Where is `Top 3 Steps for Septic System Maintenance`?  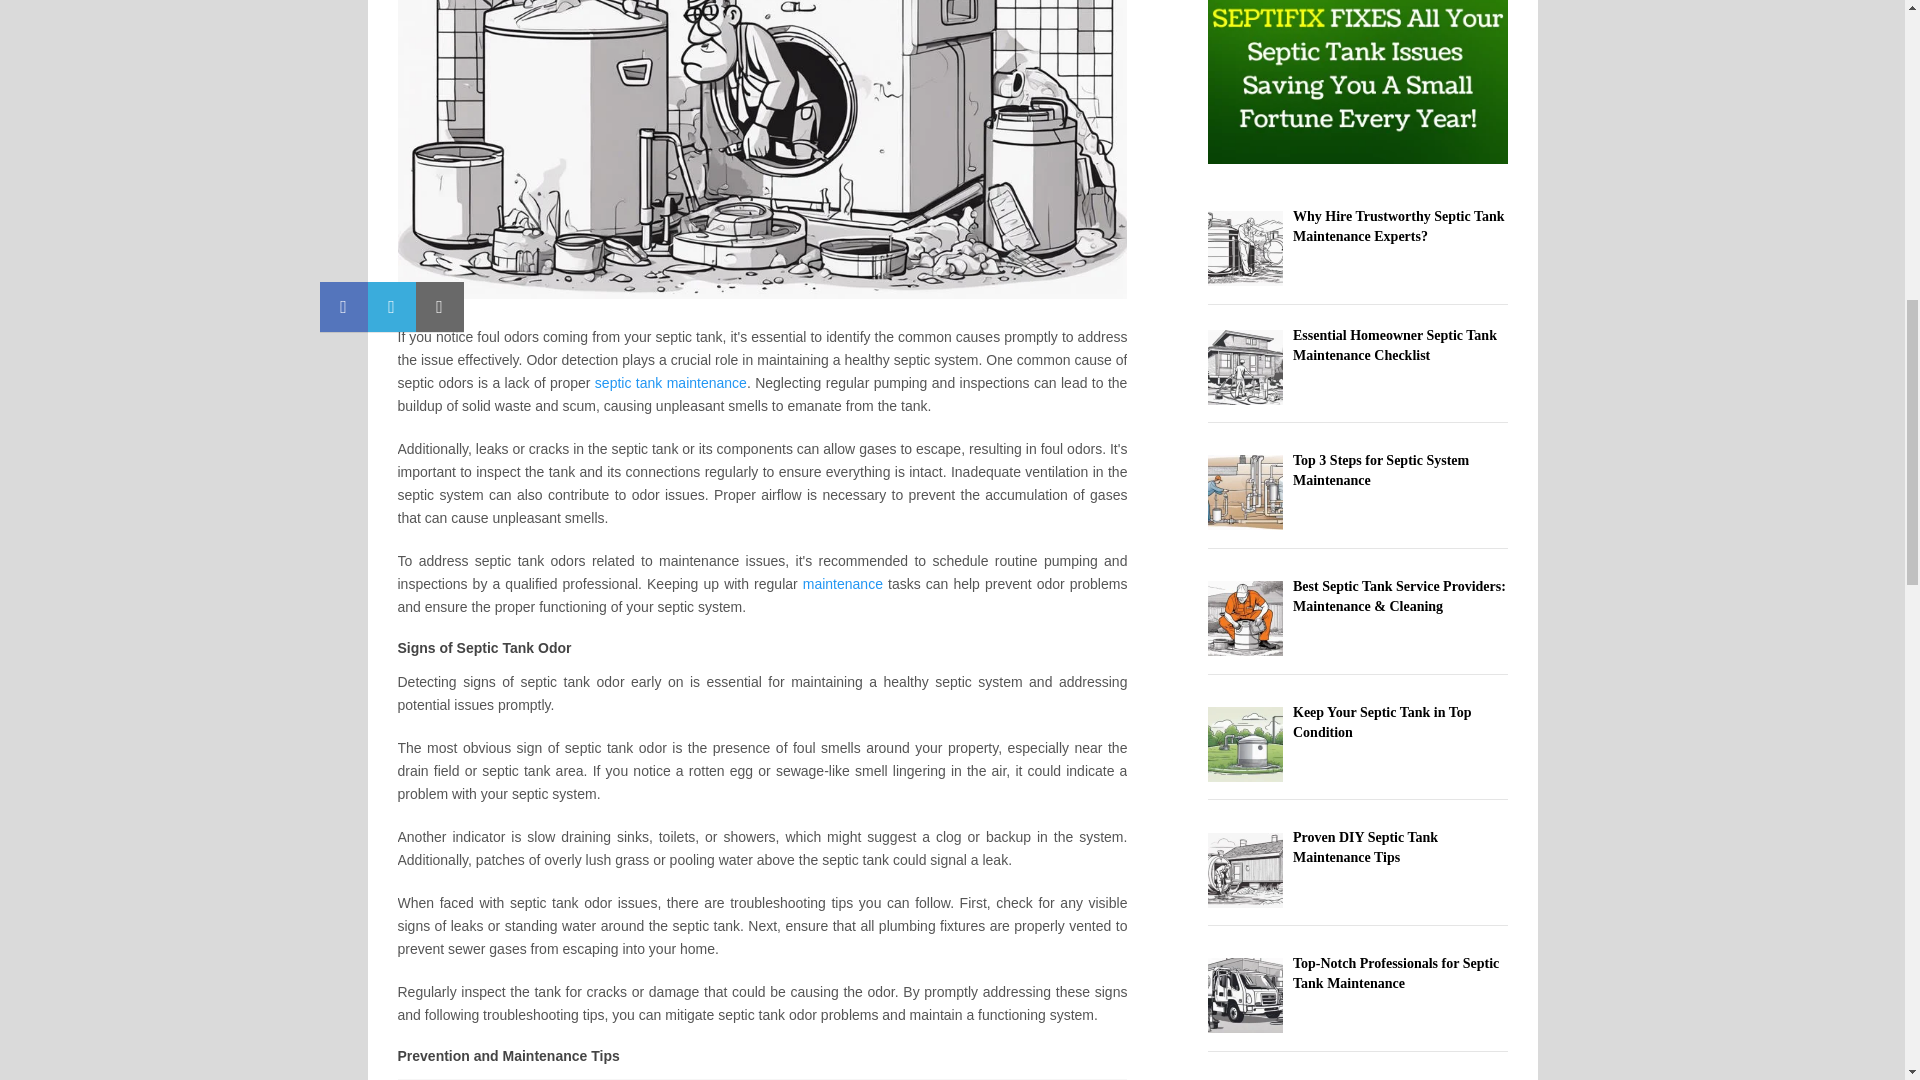 Top 3 Steps for Septic System Maintenance is located at coordinates (1380, 470).